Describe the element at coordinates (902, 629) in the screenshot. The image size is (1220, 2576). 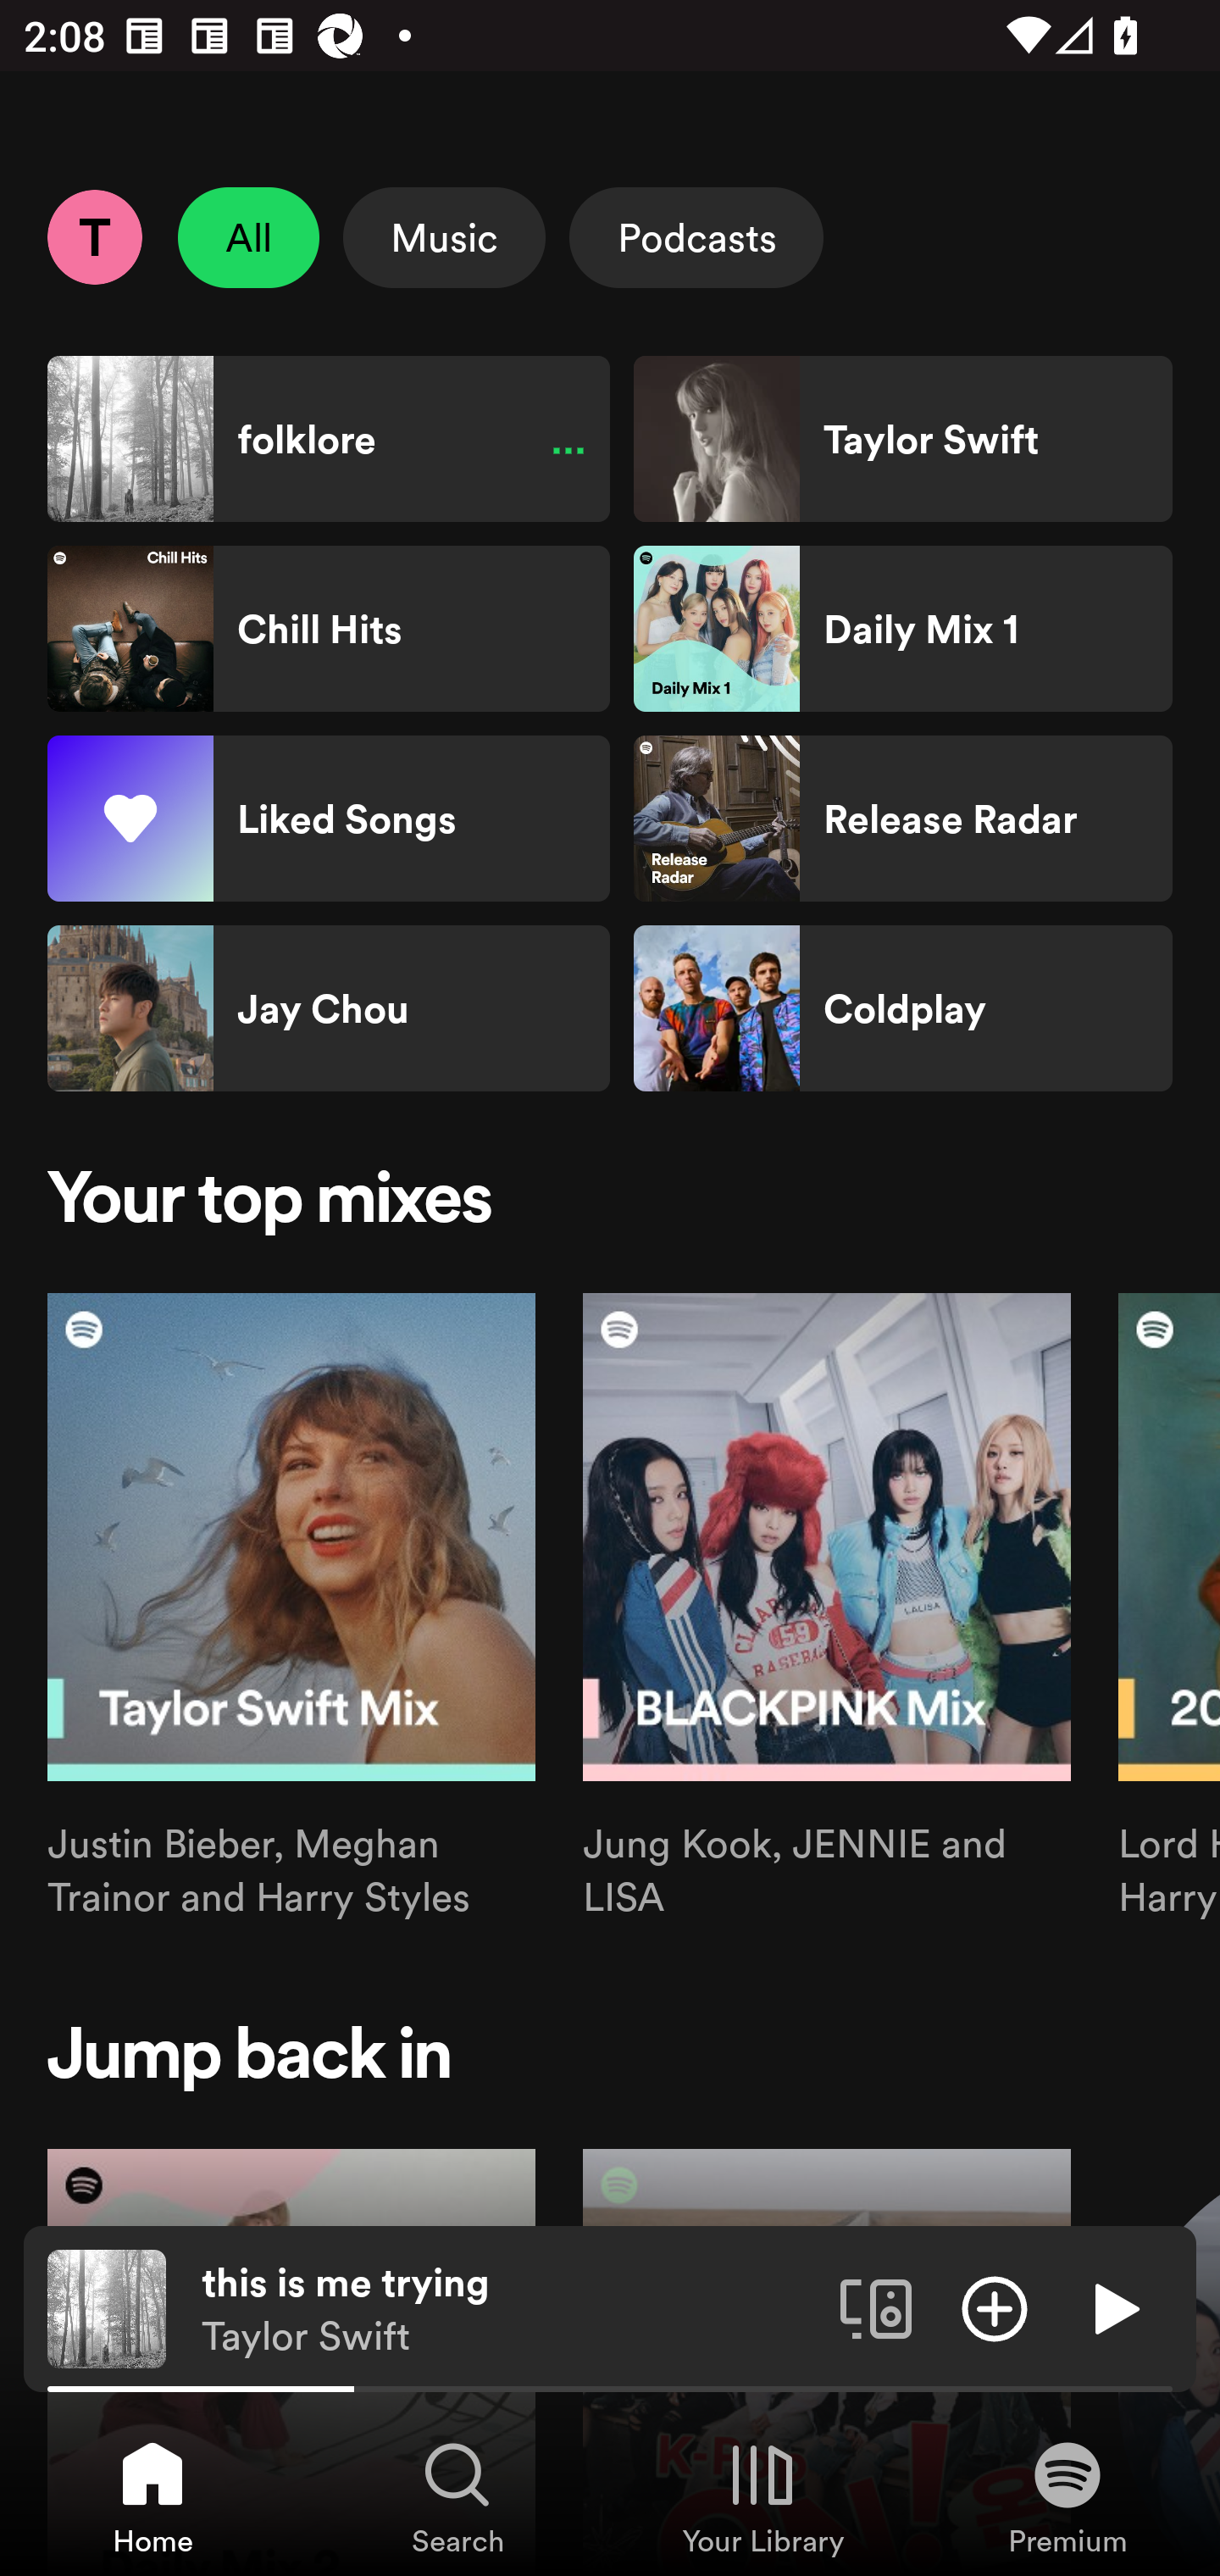
I see `Daily Mix 1 Shortcut Daily Mix 1` at that location.